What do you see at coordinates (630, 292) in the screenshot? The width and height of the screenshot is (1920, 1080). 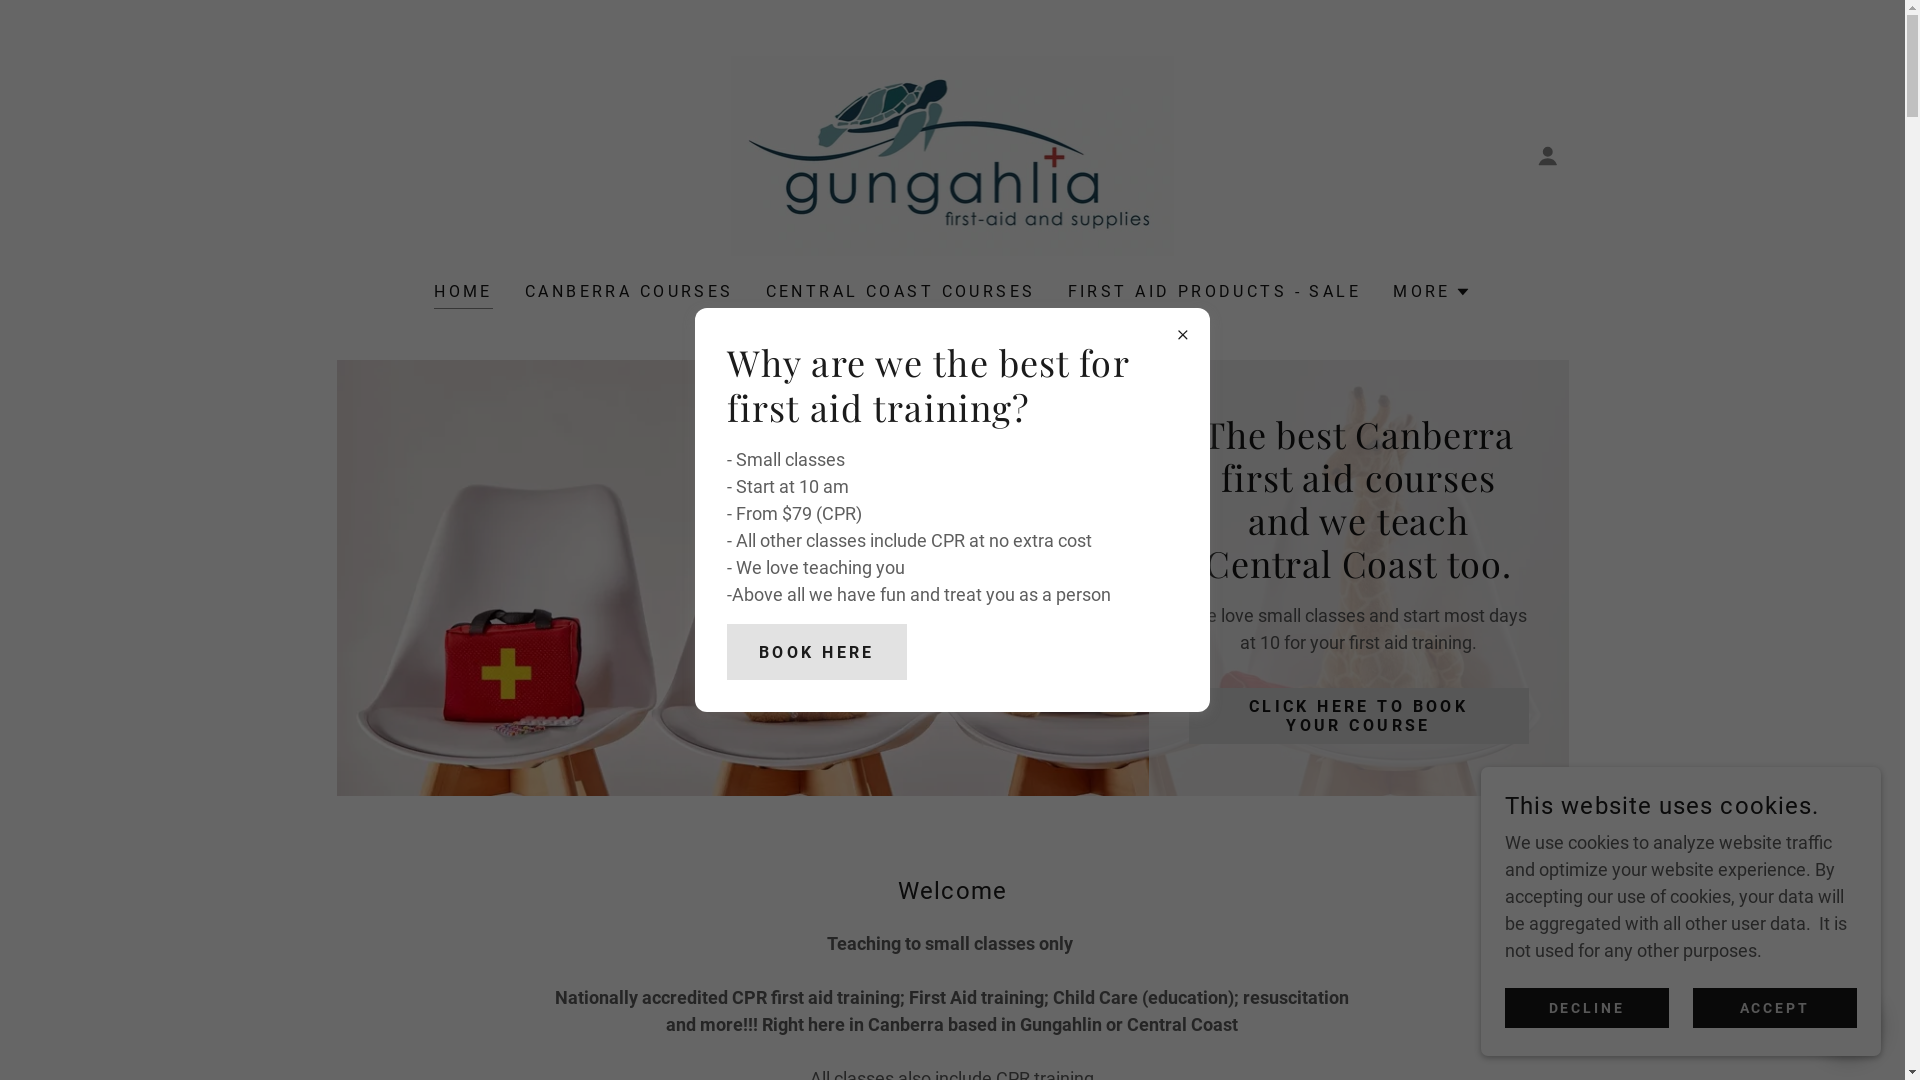 I see `CANBERRA COURSES` at bounding box center [630, 292].